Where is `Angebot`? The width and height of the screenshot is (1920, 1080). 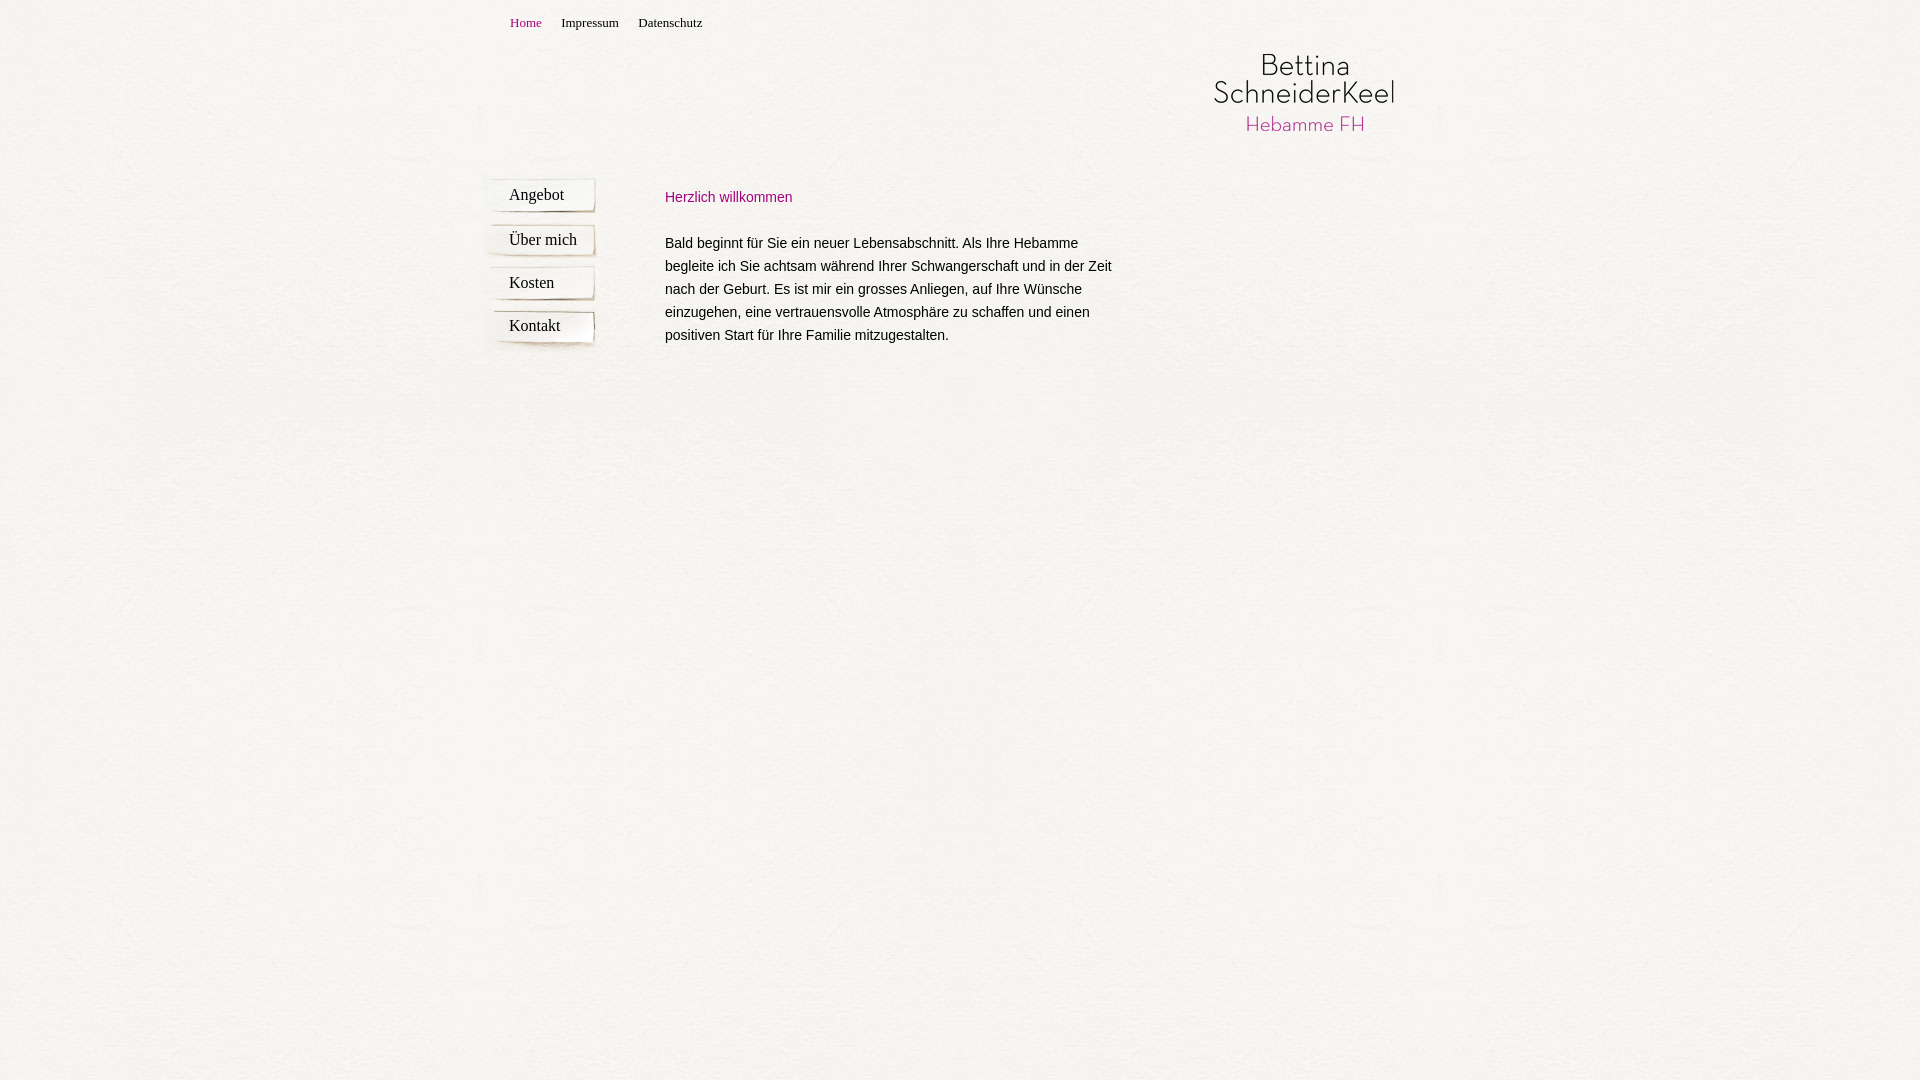
Angebot is located at coordinates (544, 188).